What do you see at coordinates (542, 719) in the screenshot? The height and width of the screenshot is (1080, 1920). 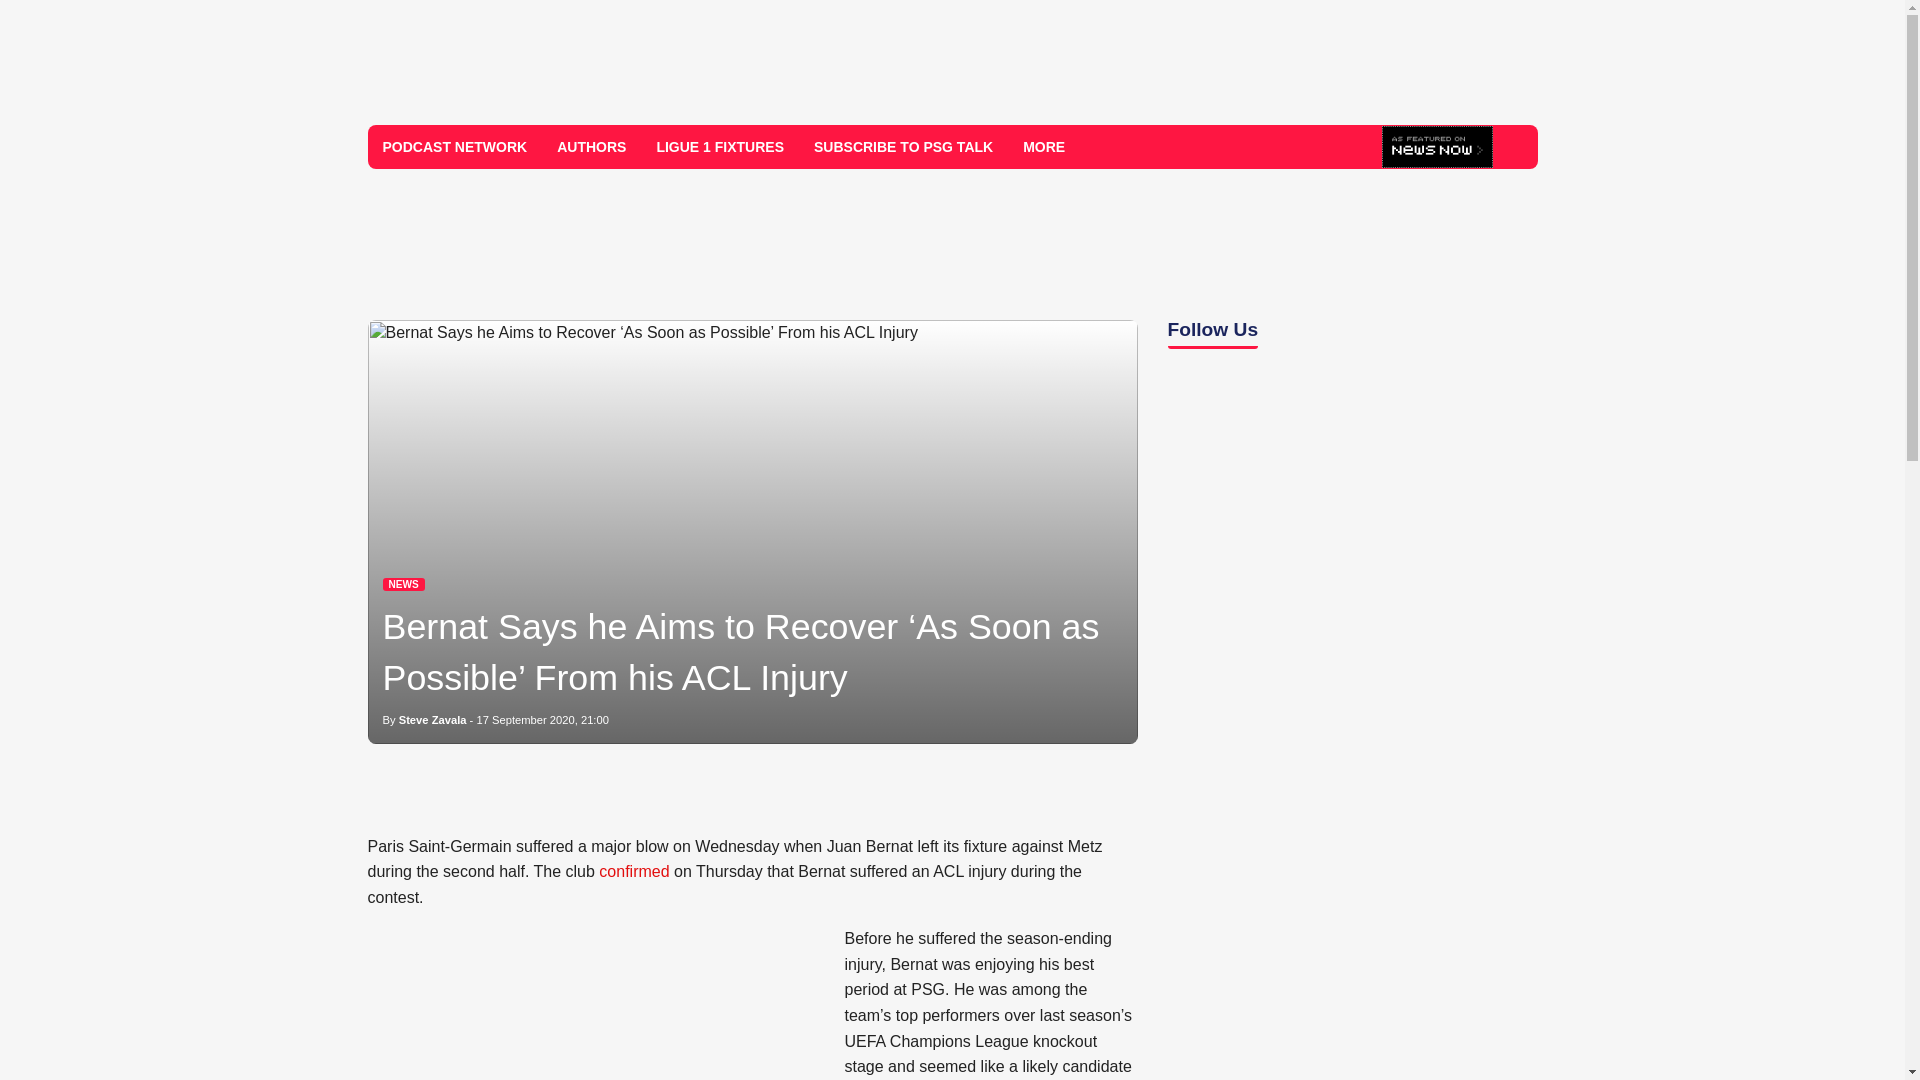 I see `17 September 2020, 21:00` at bounding box center [542, 719].